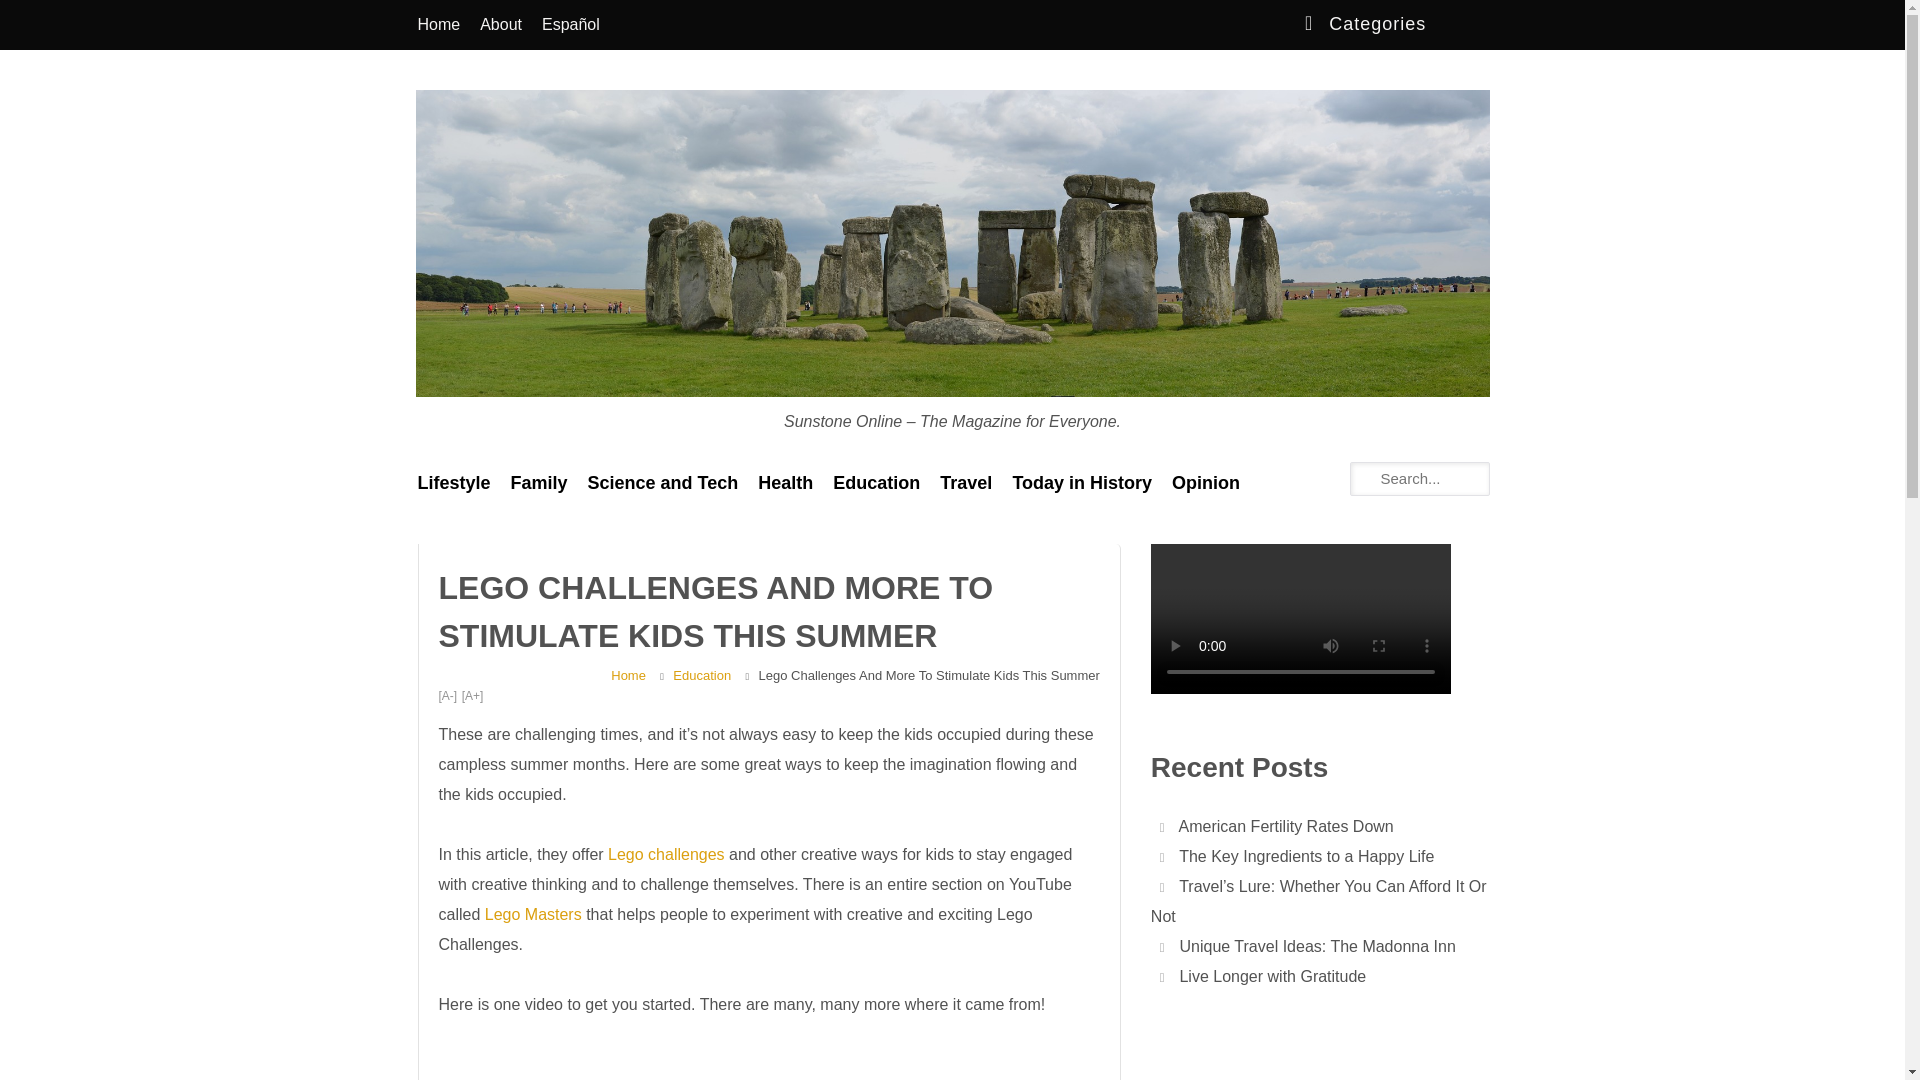 This screenshot has width=1920, height=1080. I want to click on About, so click(500, 24).